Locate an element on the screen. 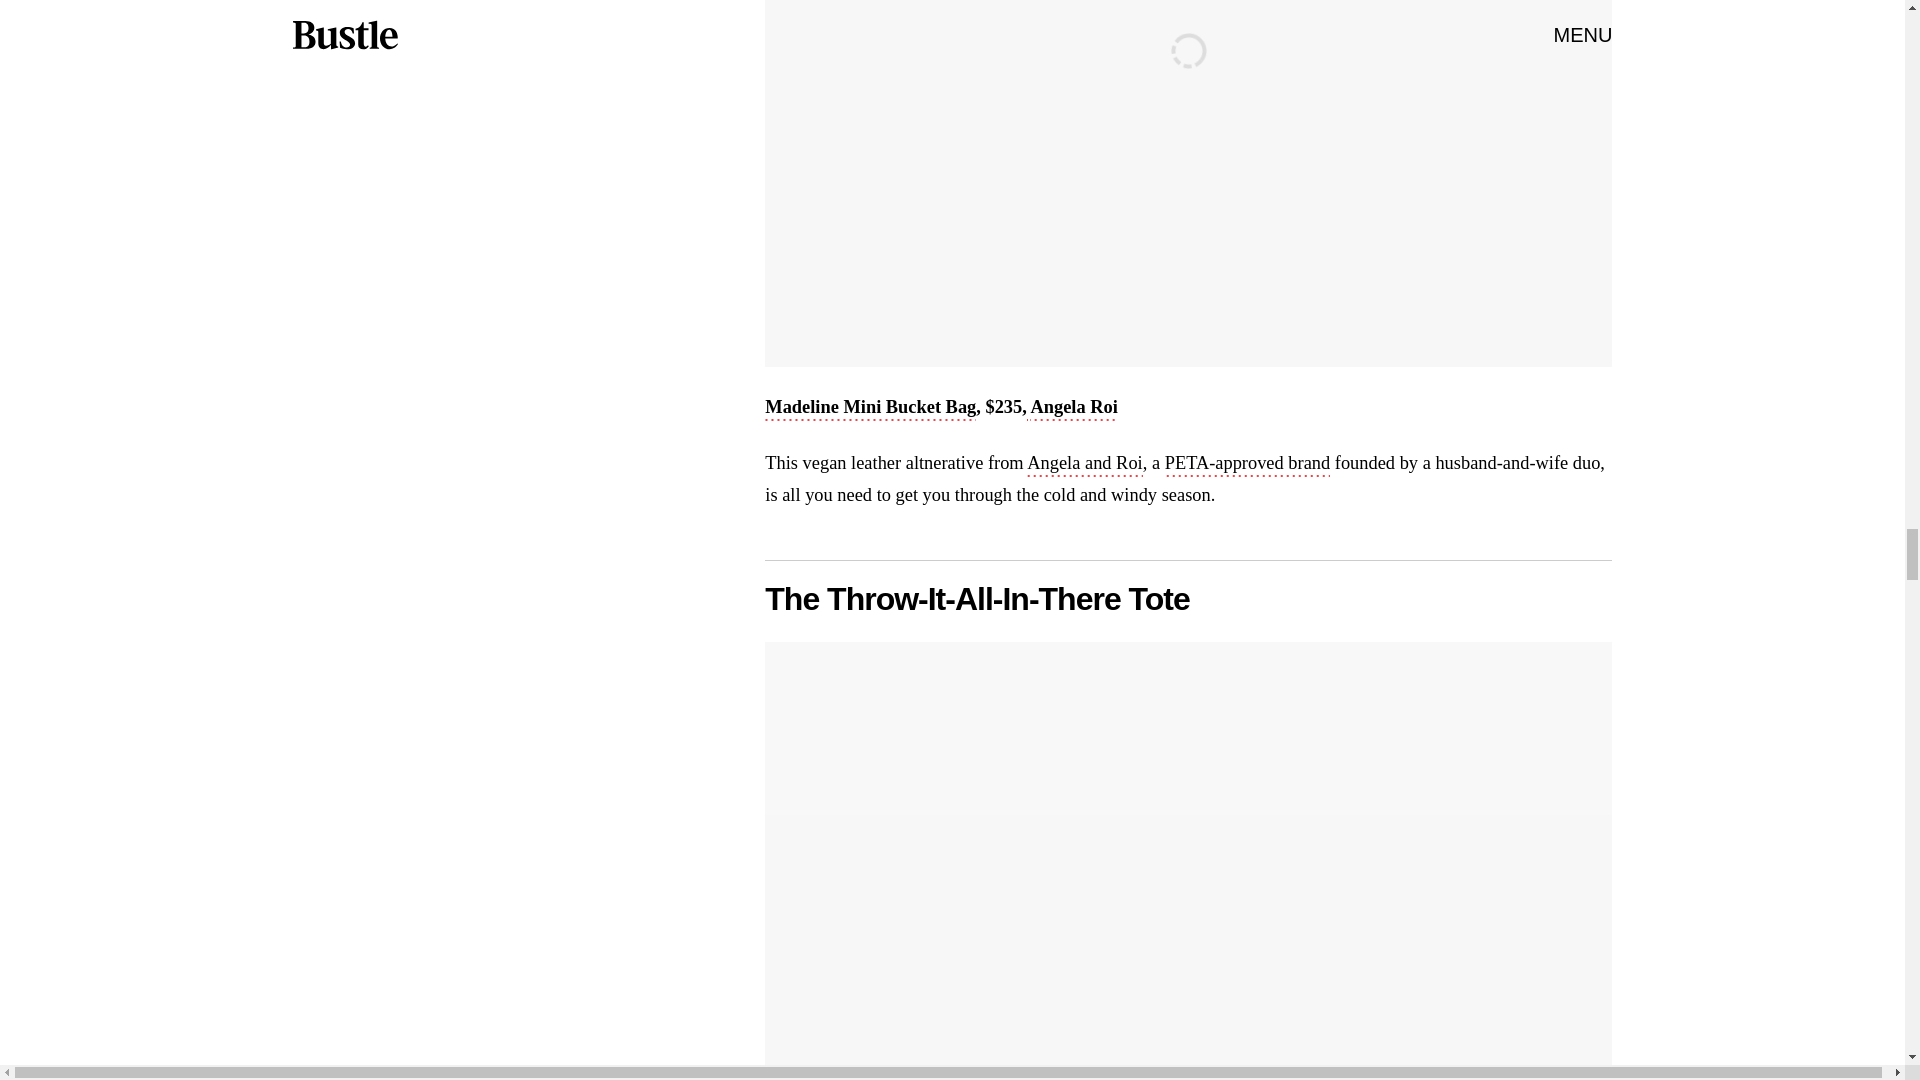 Image resolution: width=1920 pixels, height=1080 pixels. Angela and Roi is located at coordinates (1084, 464).